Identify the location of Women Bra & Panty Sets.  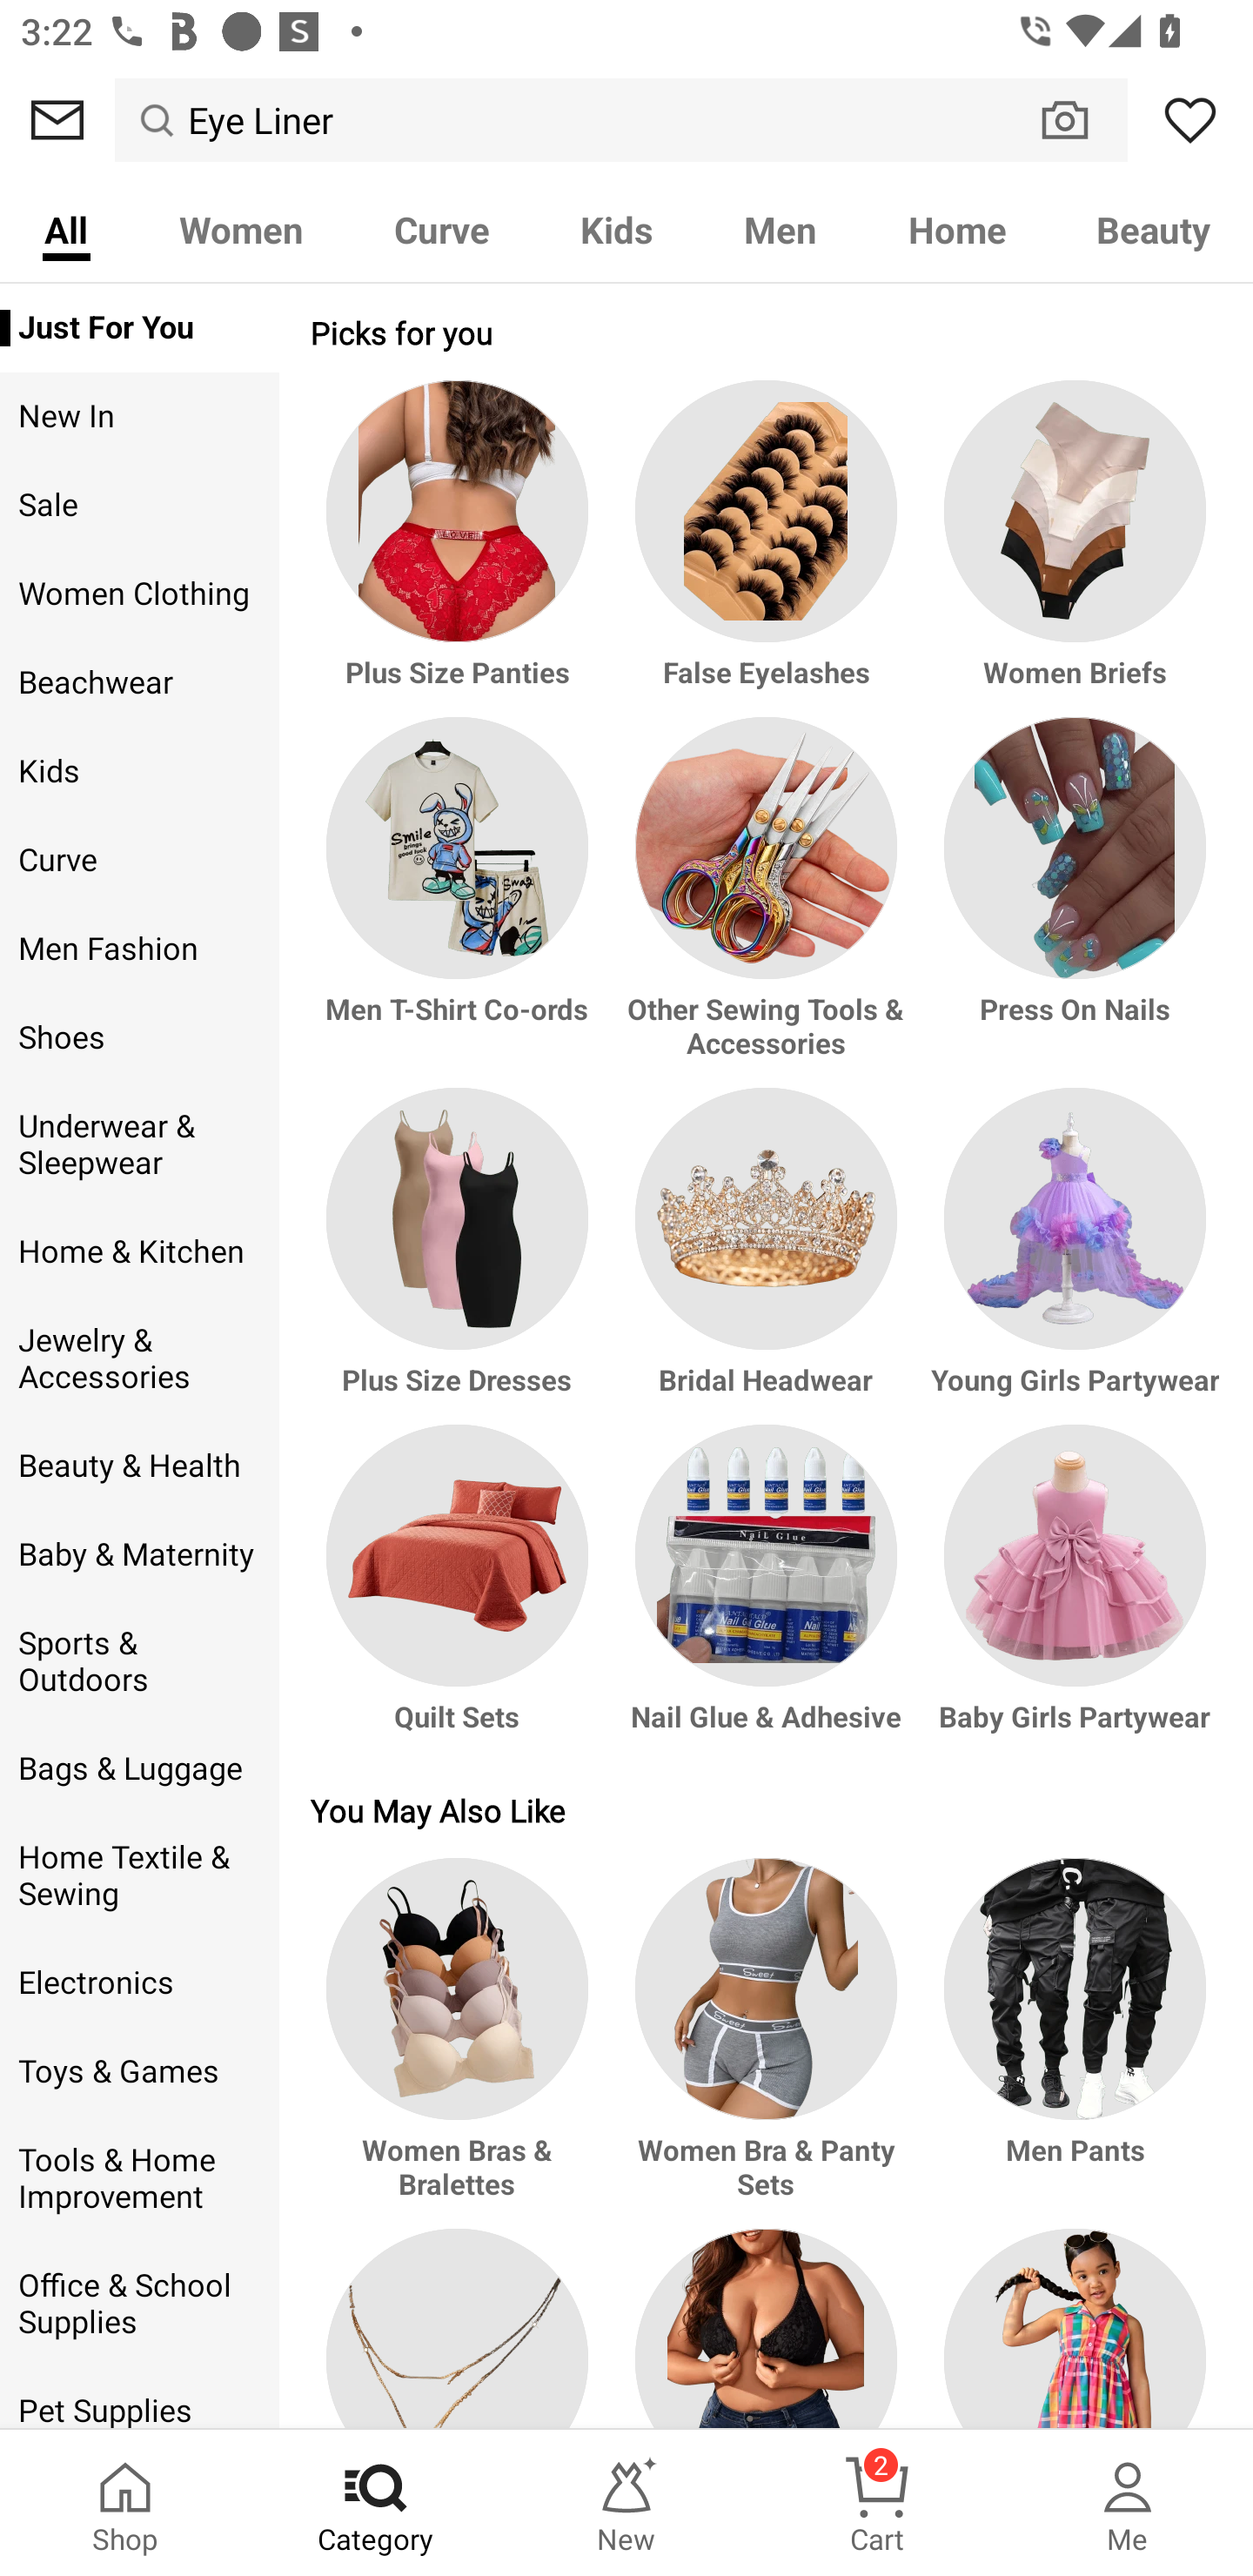
(766, 2043).